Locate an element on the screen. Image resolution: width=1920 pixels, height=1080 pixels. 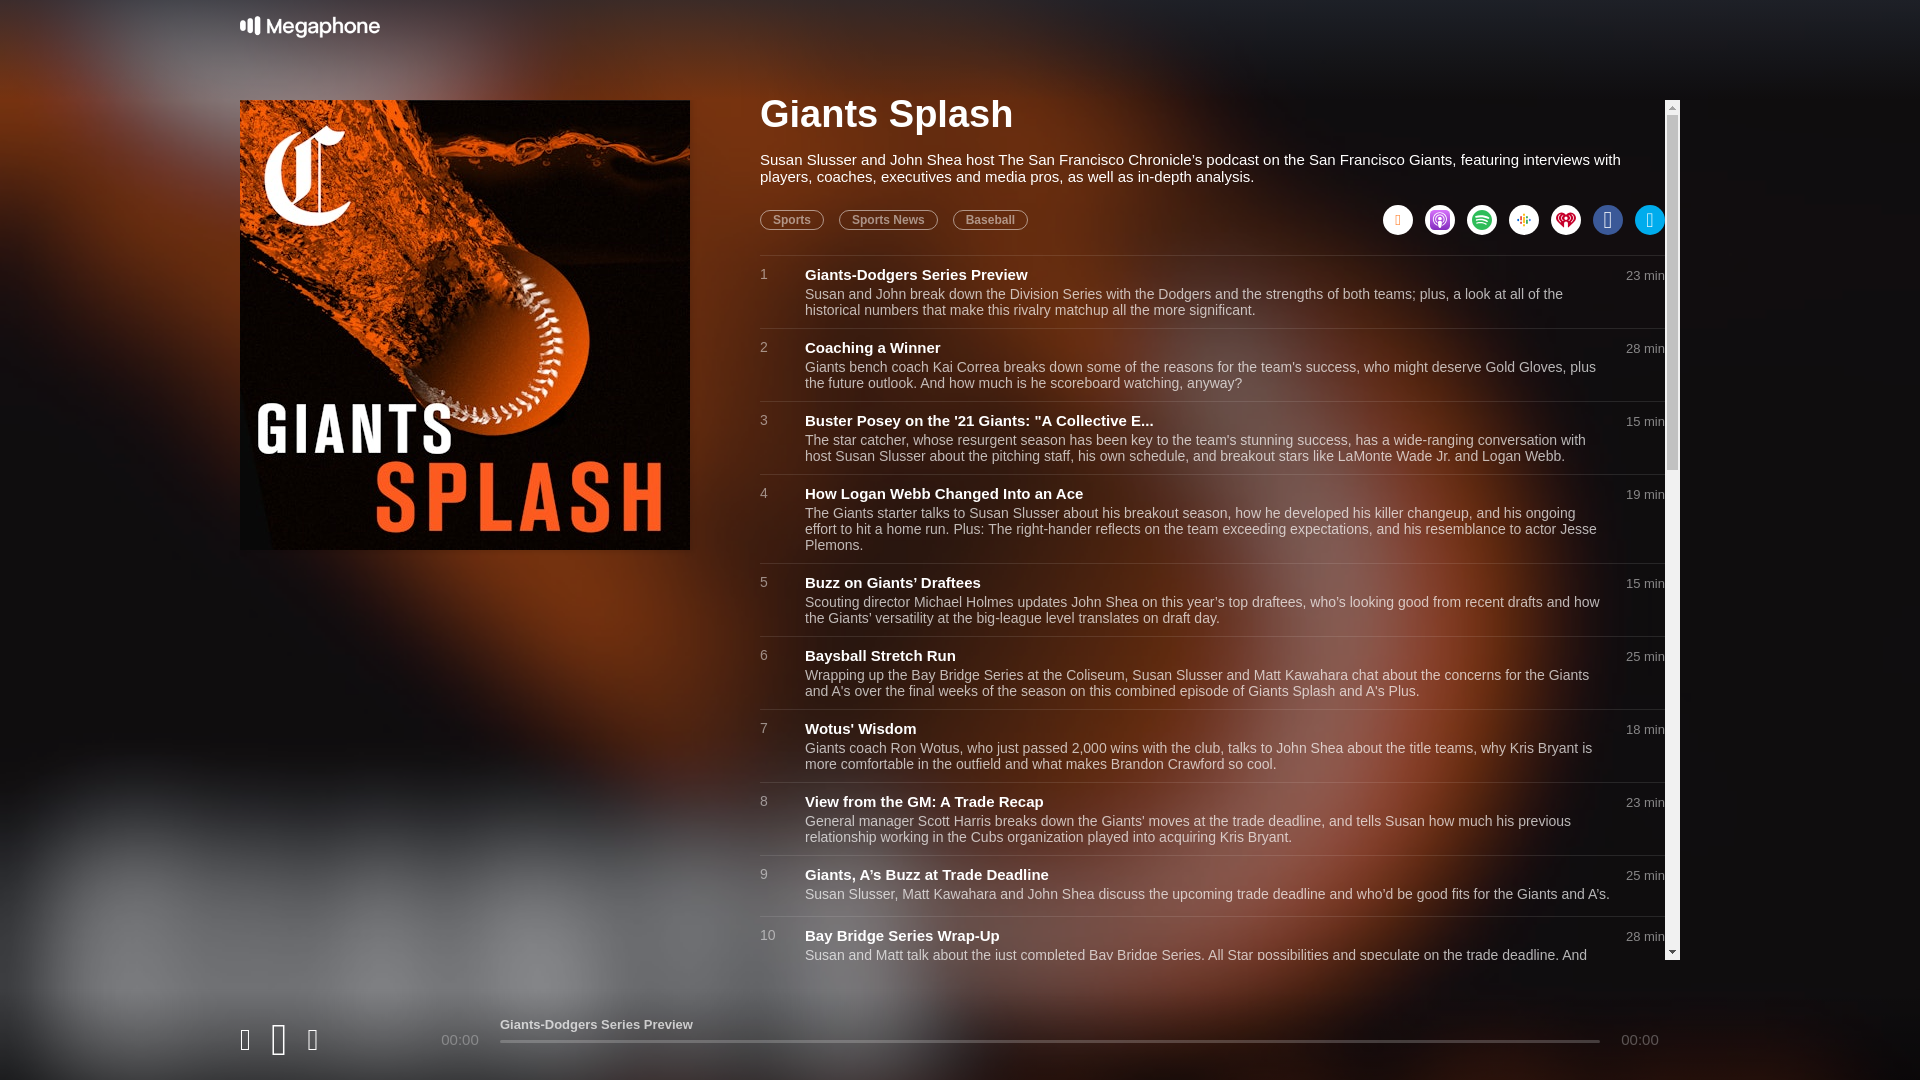
Subscribe via Spotify is located at coordinates (1488, 214).